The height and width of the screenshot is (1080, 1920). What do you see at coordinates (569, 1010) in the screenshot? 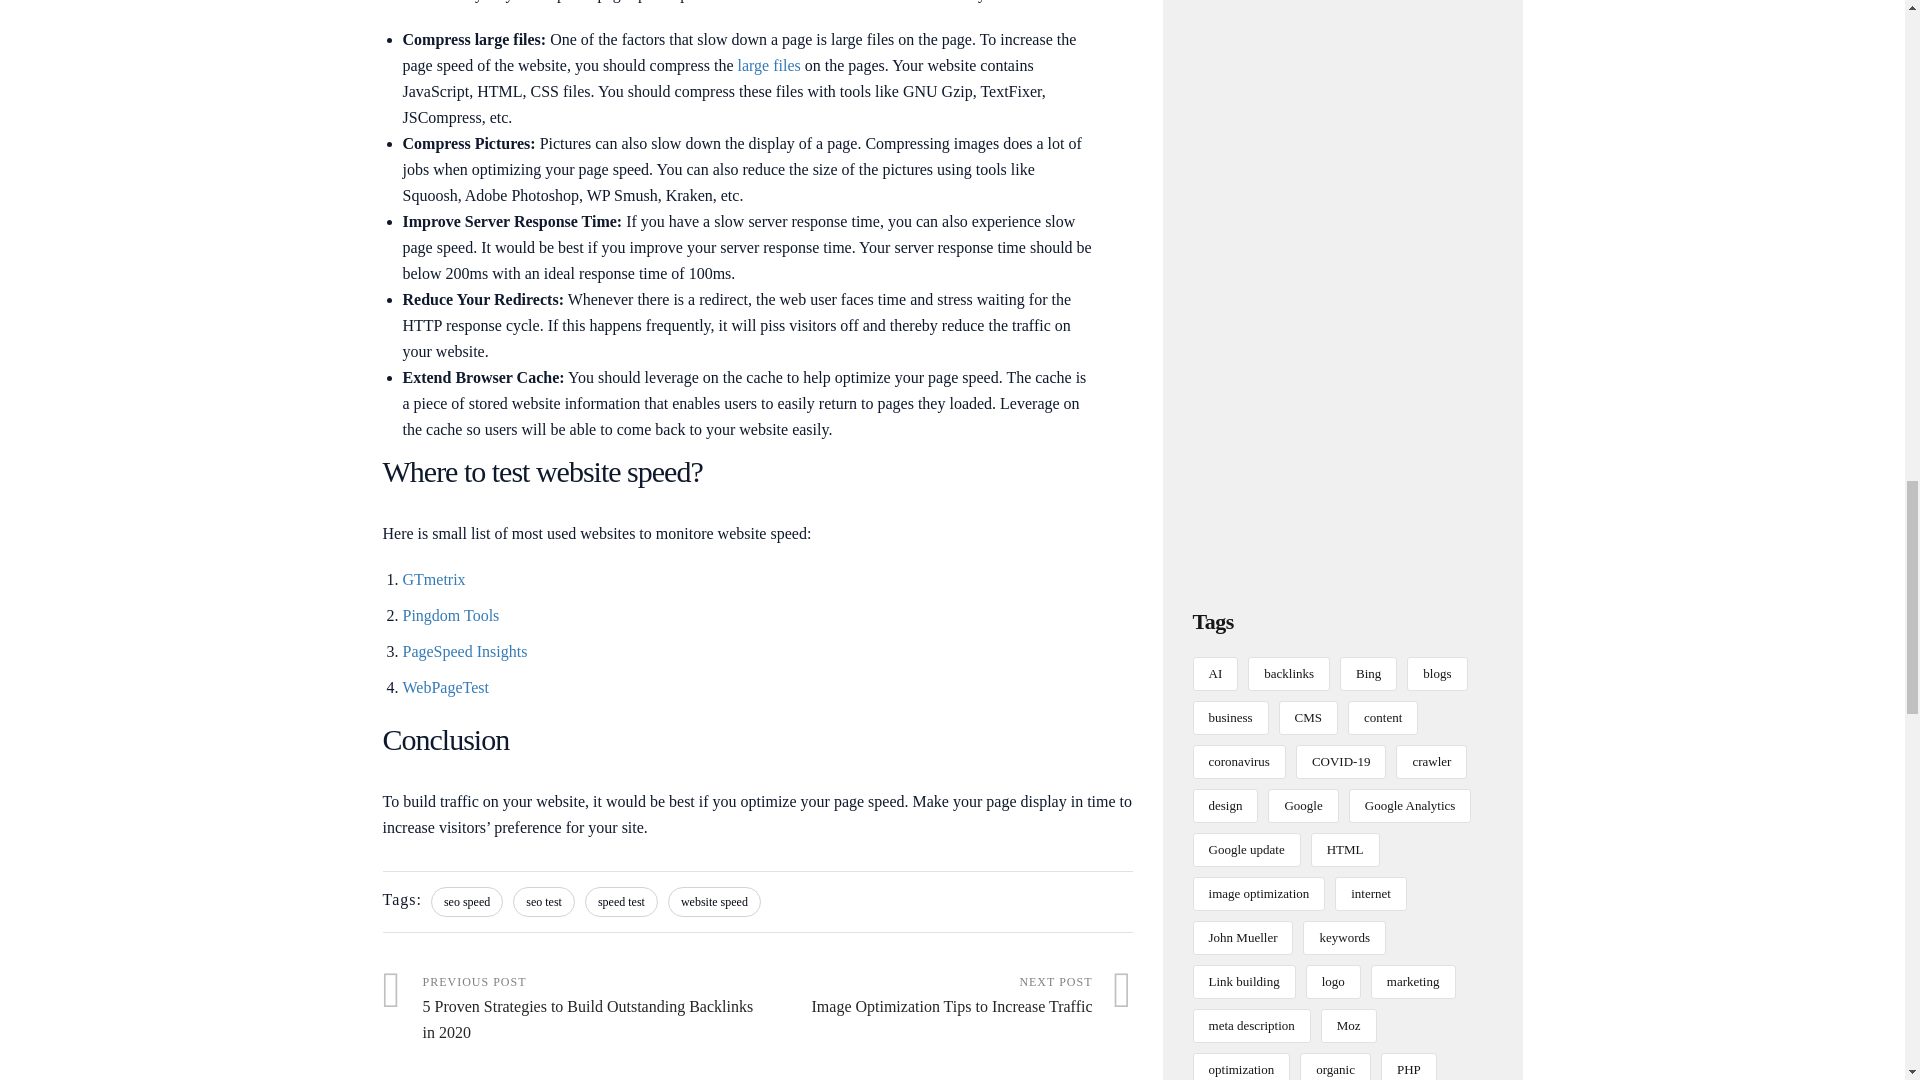
I see `5 Proven Strategies to Build Outstanding Backlinks in 2020` at bounding box center [569, 1010].